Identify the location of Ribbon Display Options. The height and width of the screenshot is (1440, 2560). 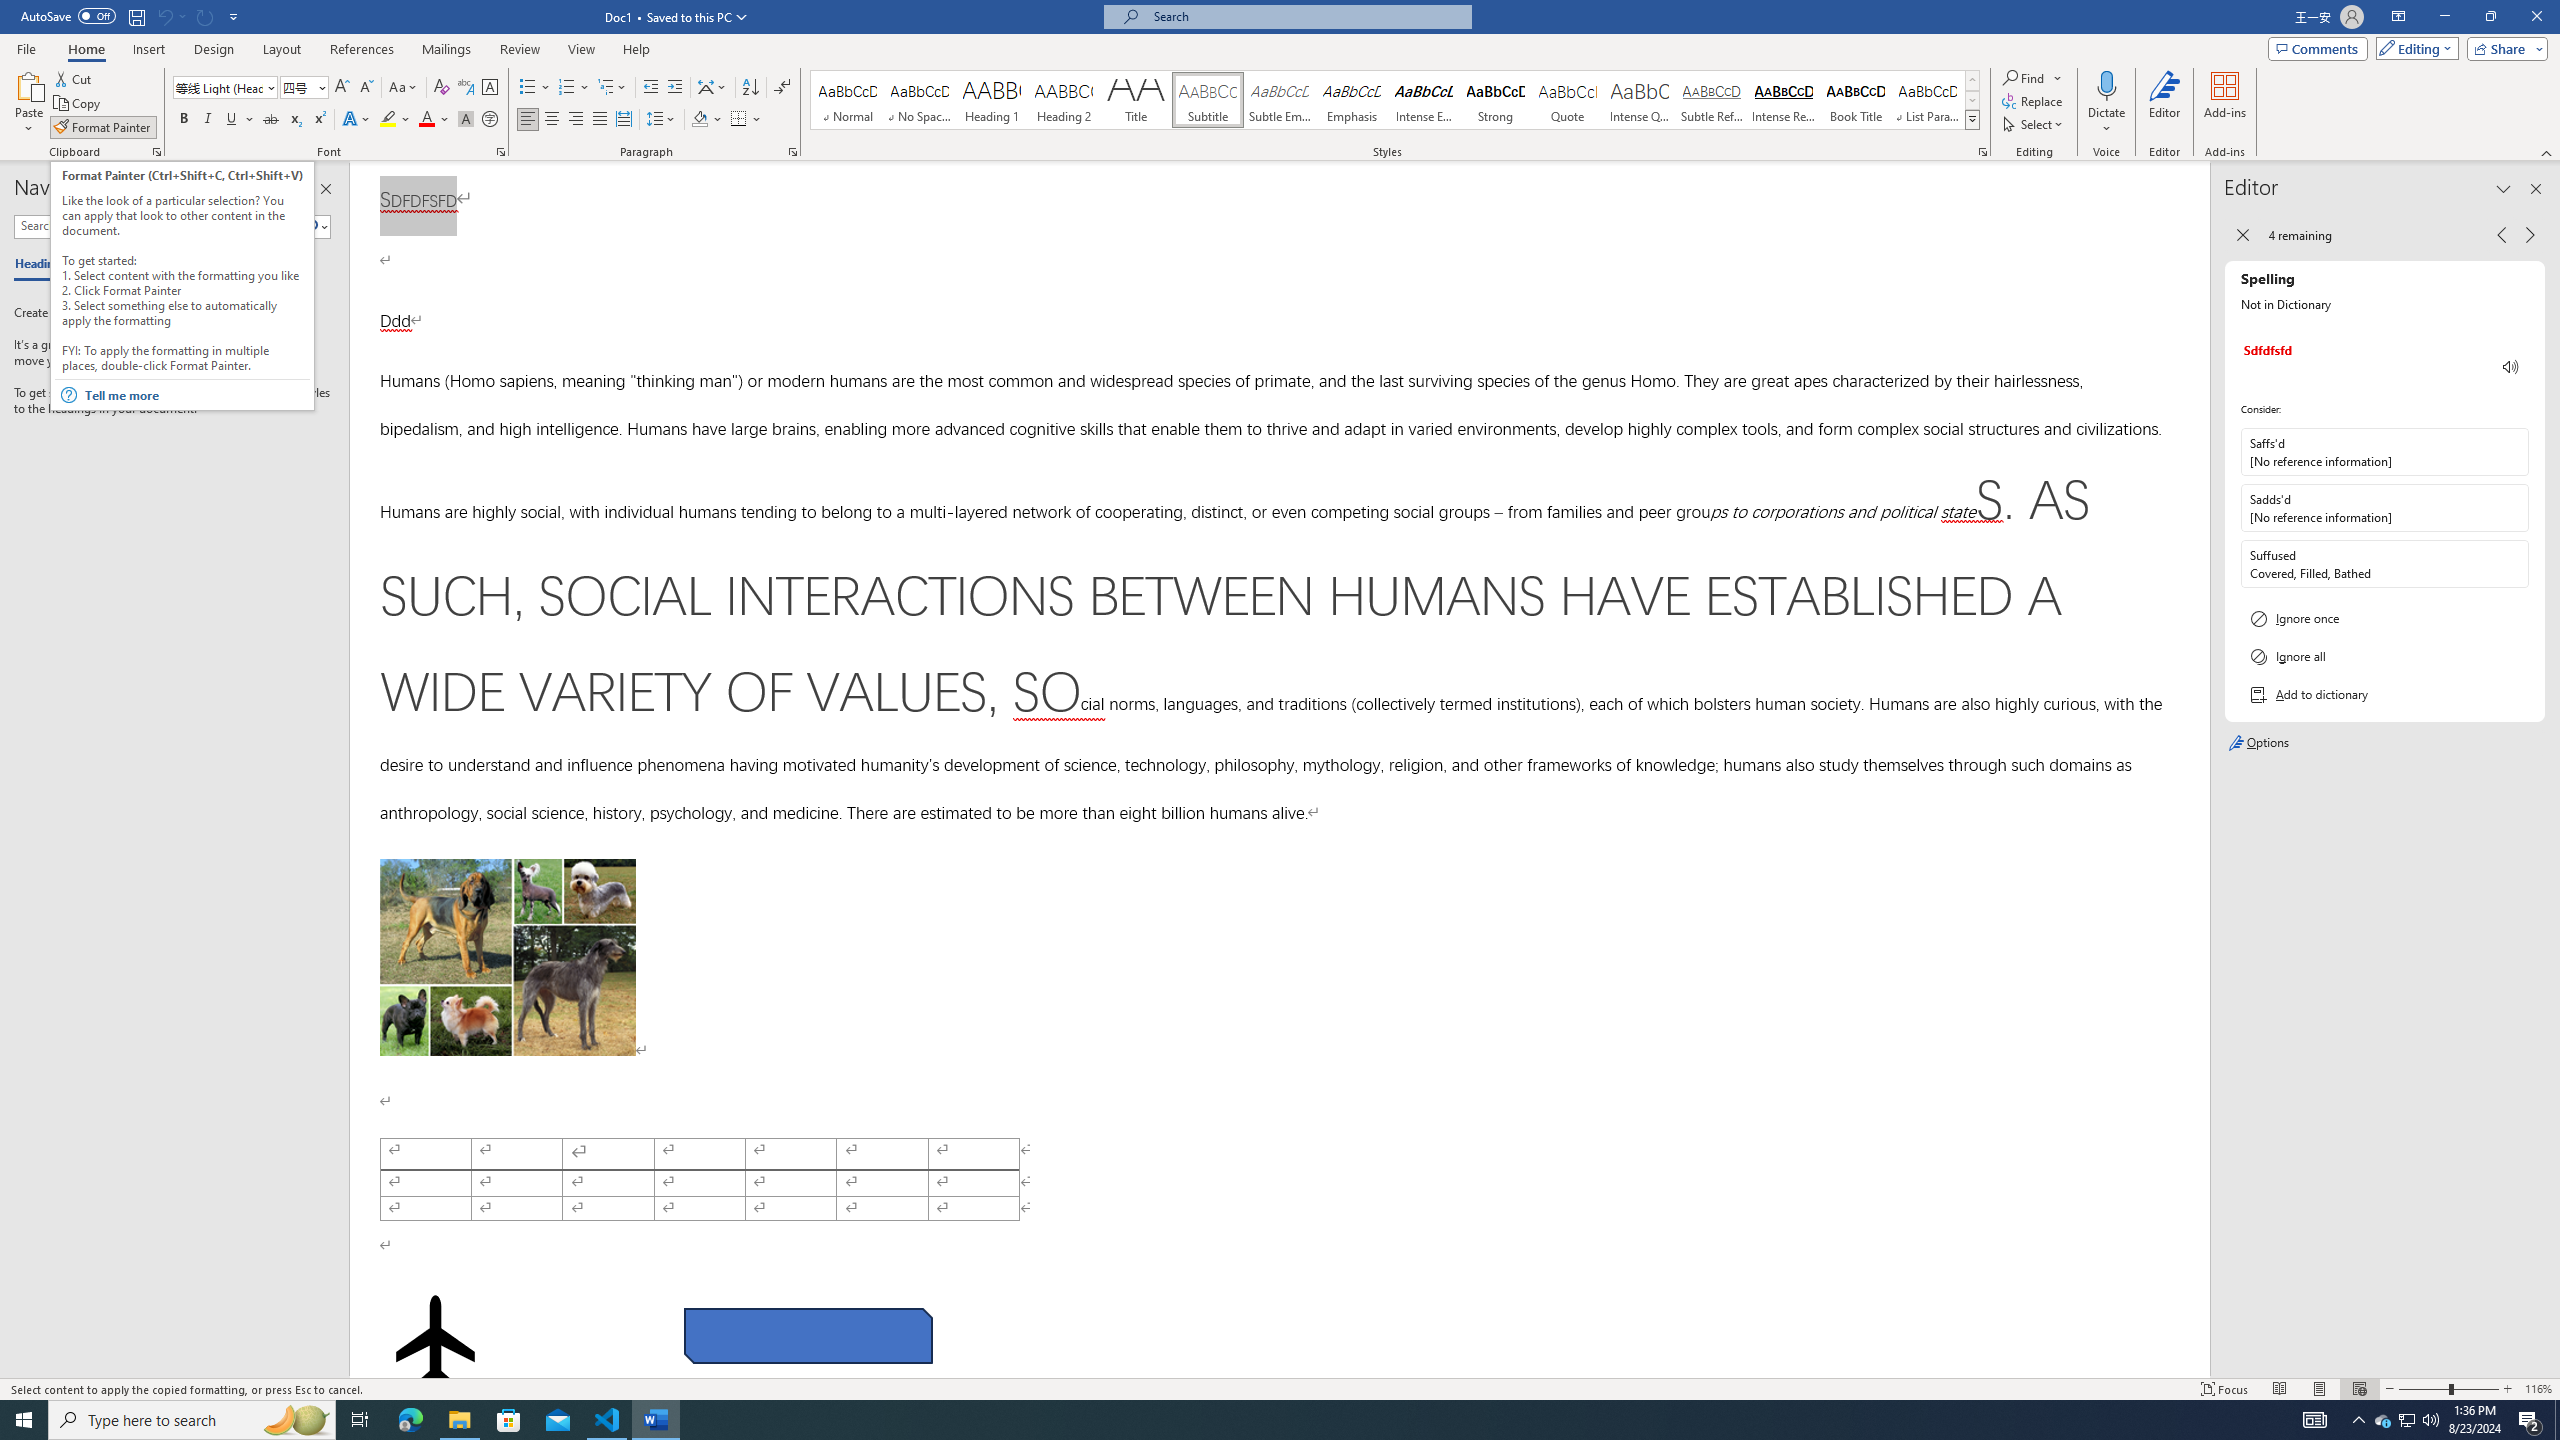
(2398, 17).